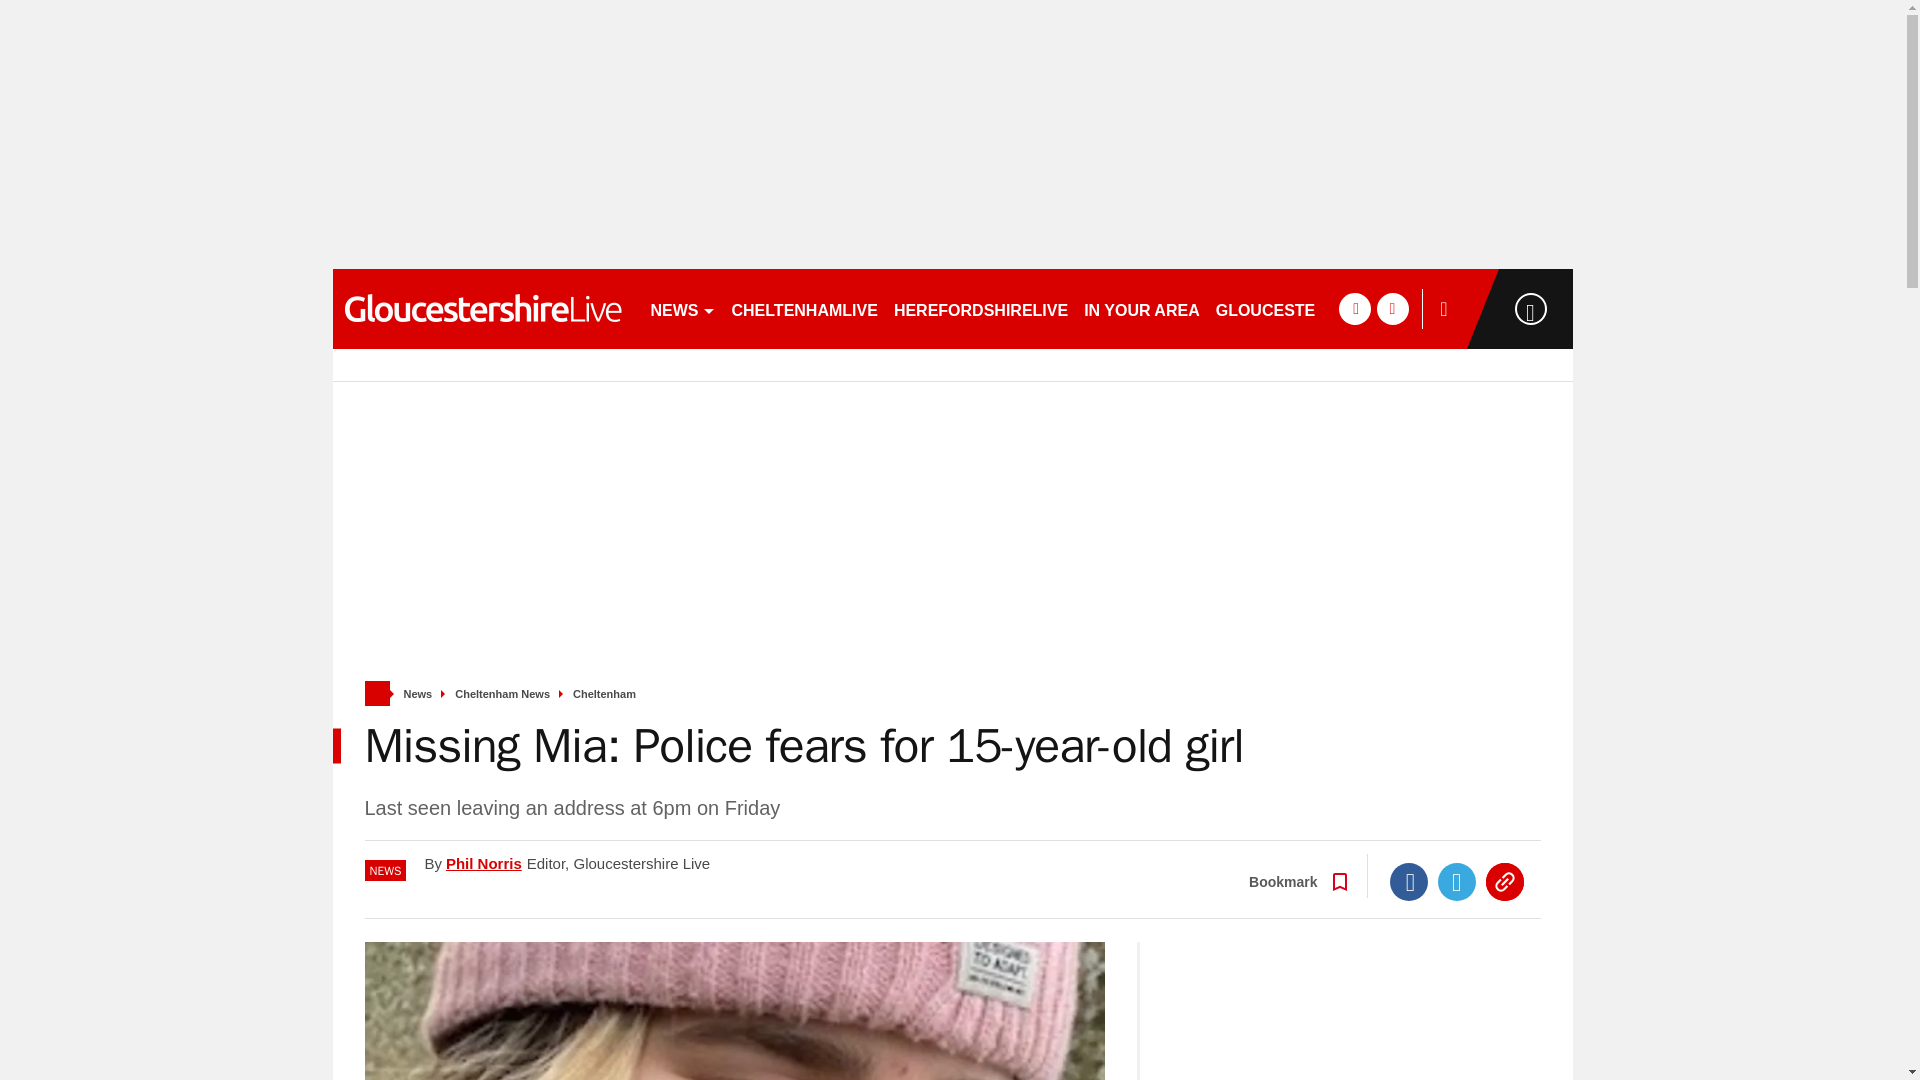 The width and height of the screenshot is (1920, 1080). What do you see at coordinates (1457, 881) in the screenshot?
I see `Twitter` at bounding box center [1457, 881].